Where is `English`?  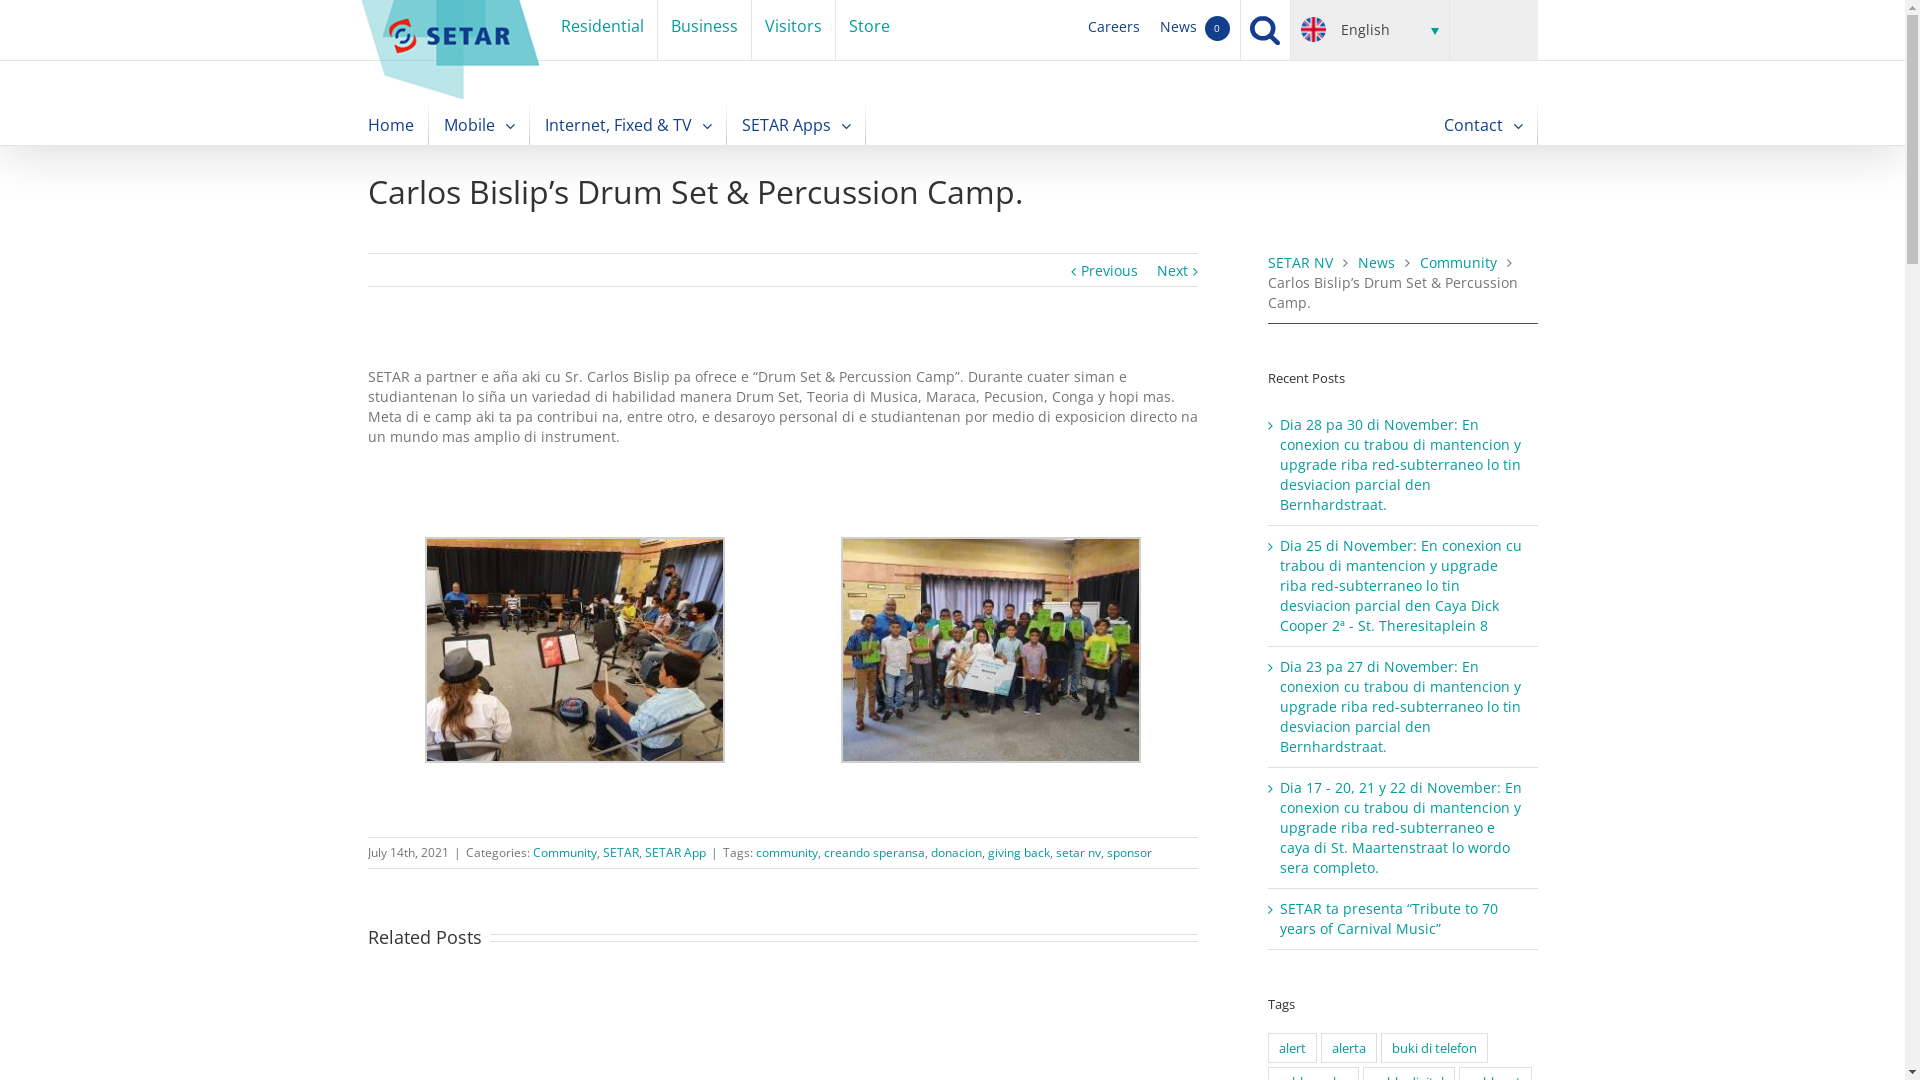 English is located at coordinates (1370, 30).